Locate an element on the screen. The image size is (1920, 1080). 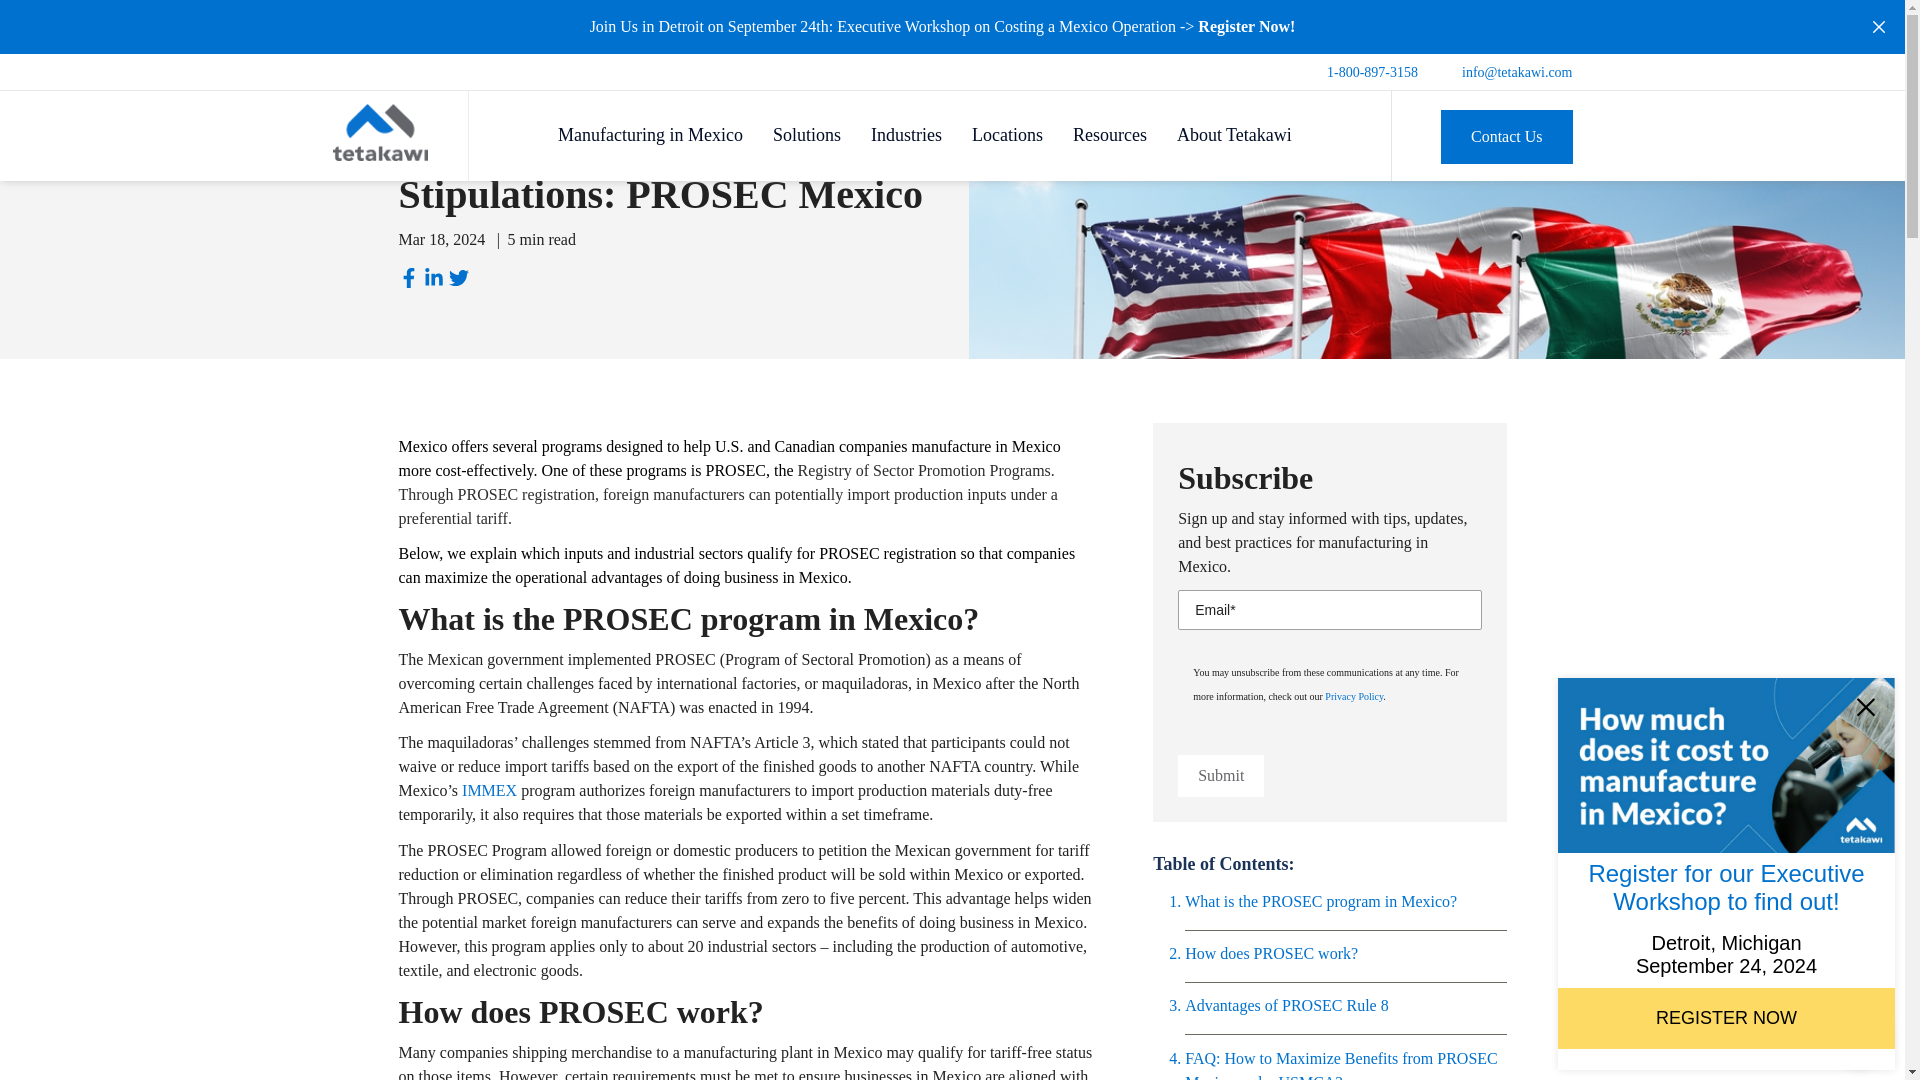
Solutions is located at coordinates (812, 131).